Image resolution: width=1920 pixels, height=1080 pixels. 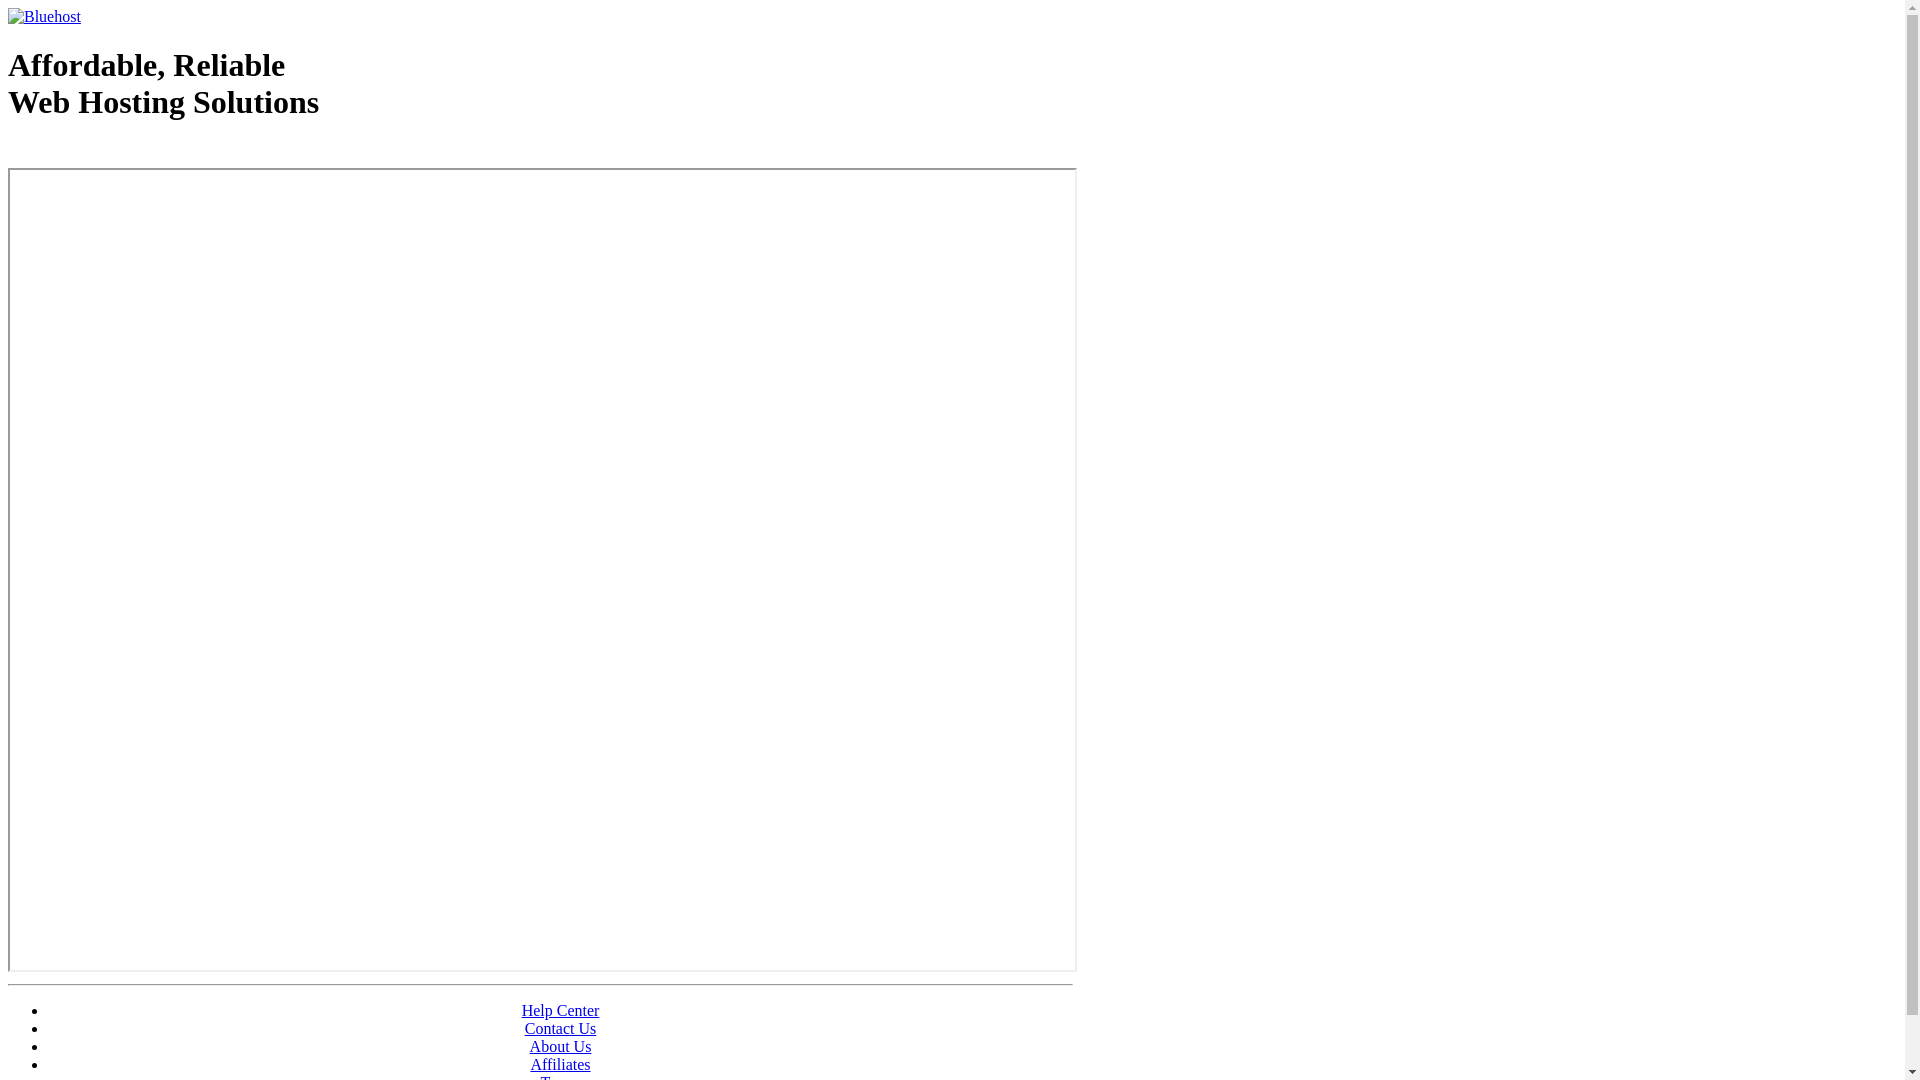 I want to click on About Us, so click(x=561, y=1046).